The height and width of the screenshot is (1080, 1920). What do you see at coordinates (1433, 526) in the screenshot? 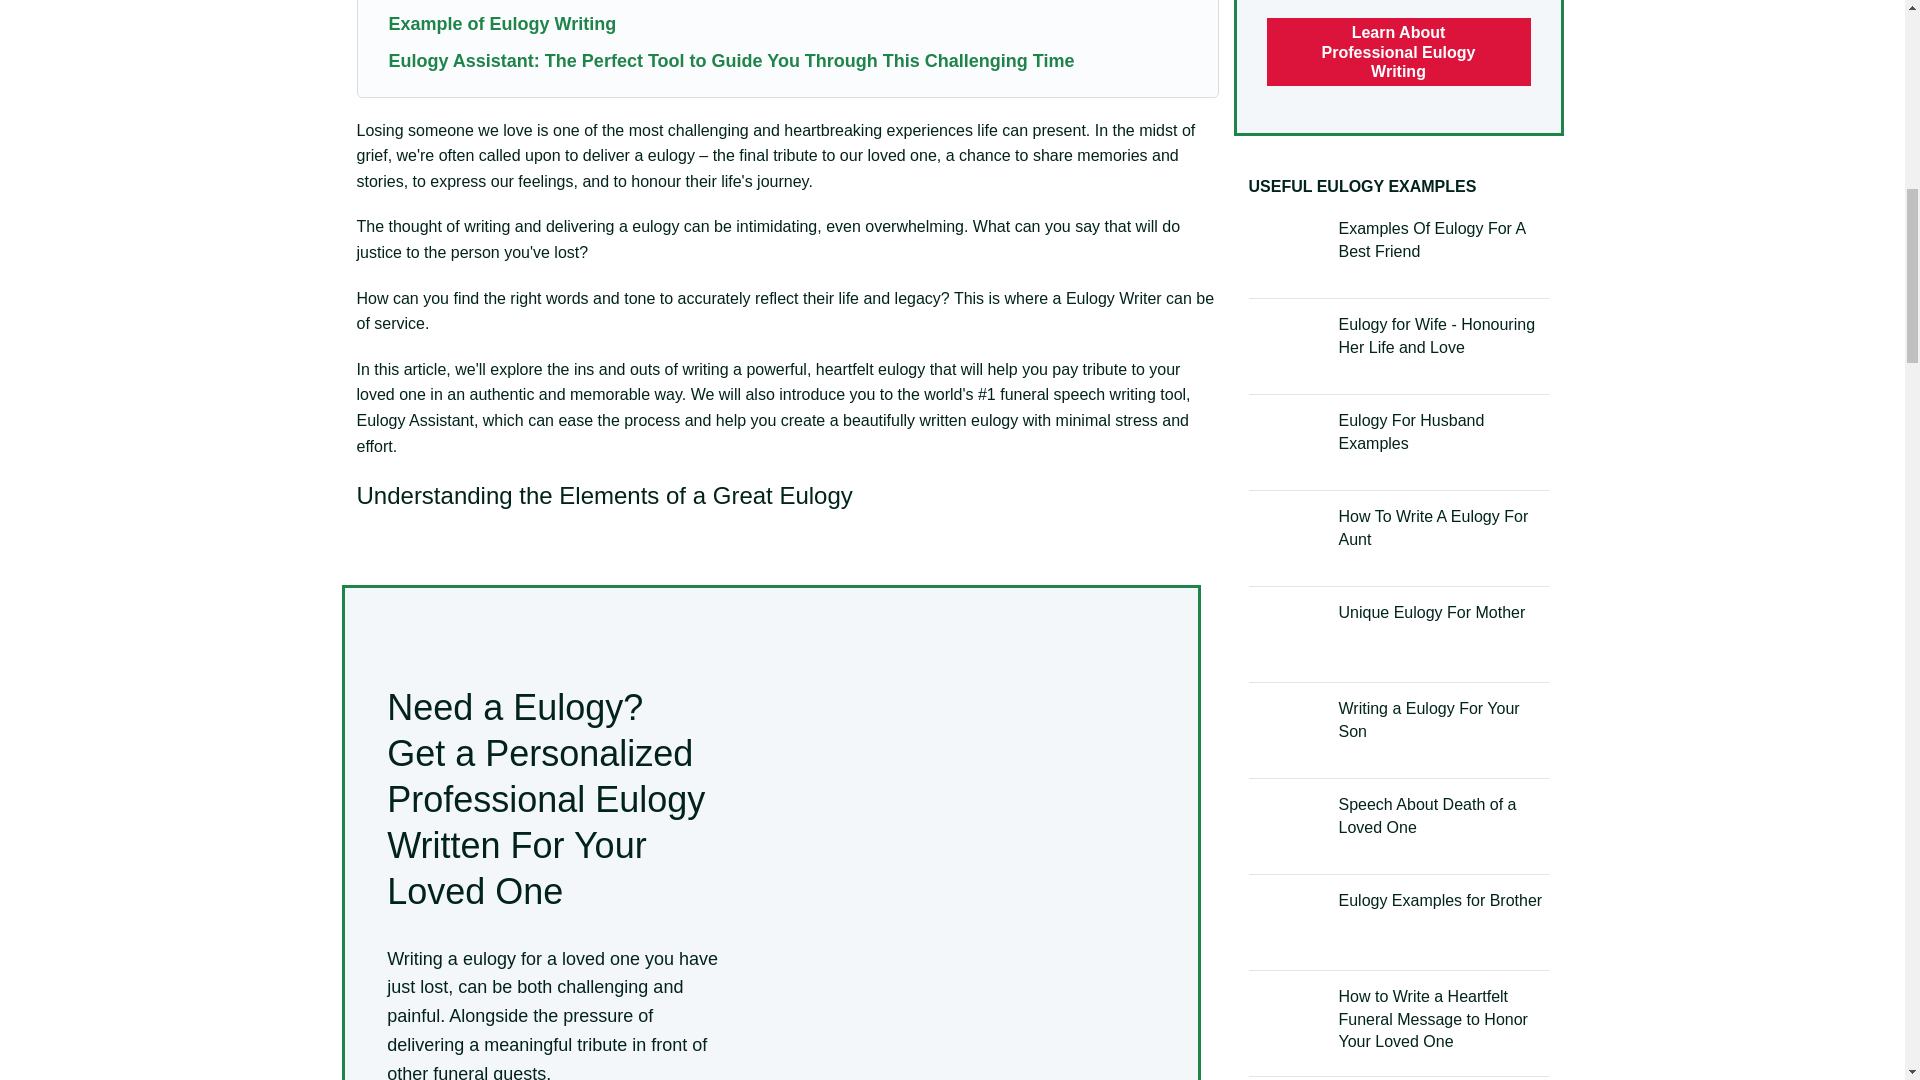
I see `Permalink to How To Write A Eulogy For Aunt` at bounding box center [1433, 526].